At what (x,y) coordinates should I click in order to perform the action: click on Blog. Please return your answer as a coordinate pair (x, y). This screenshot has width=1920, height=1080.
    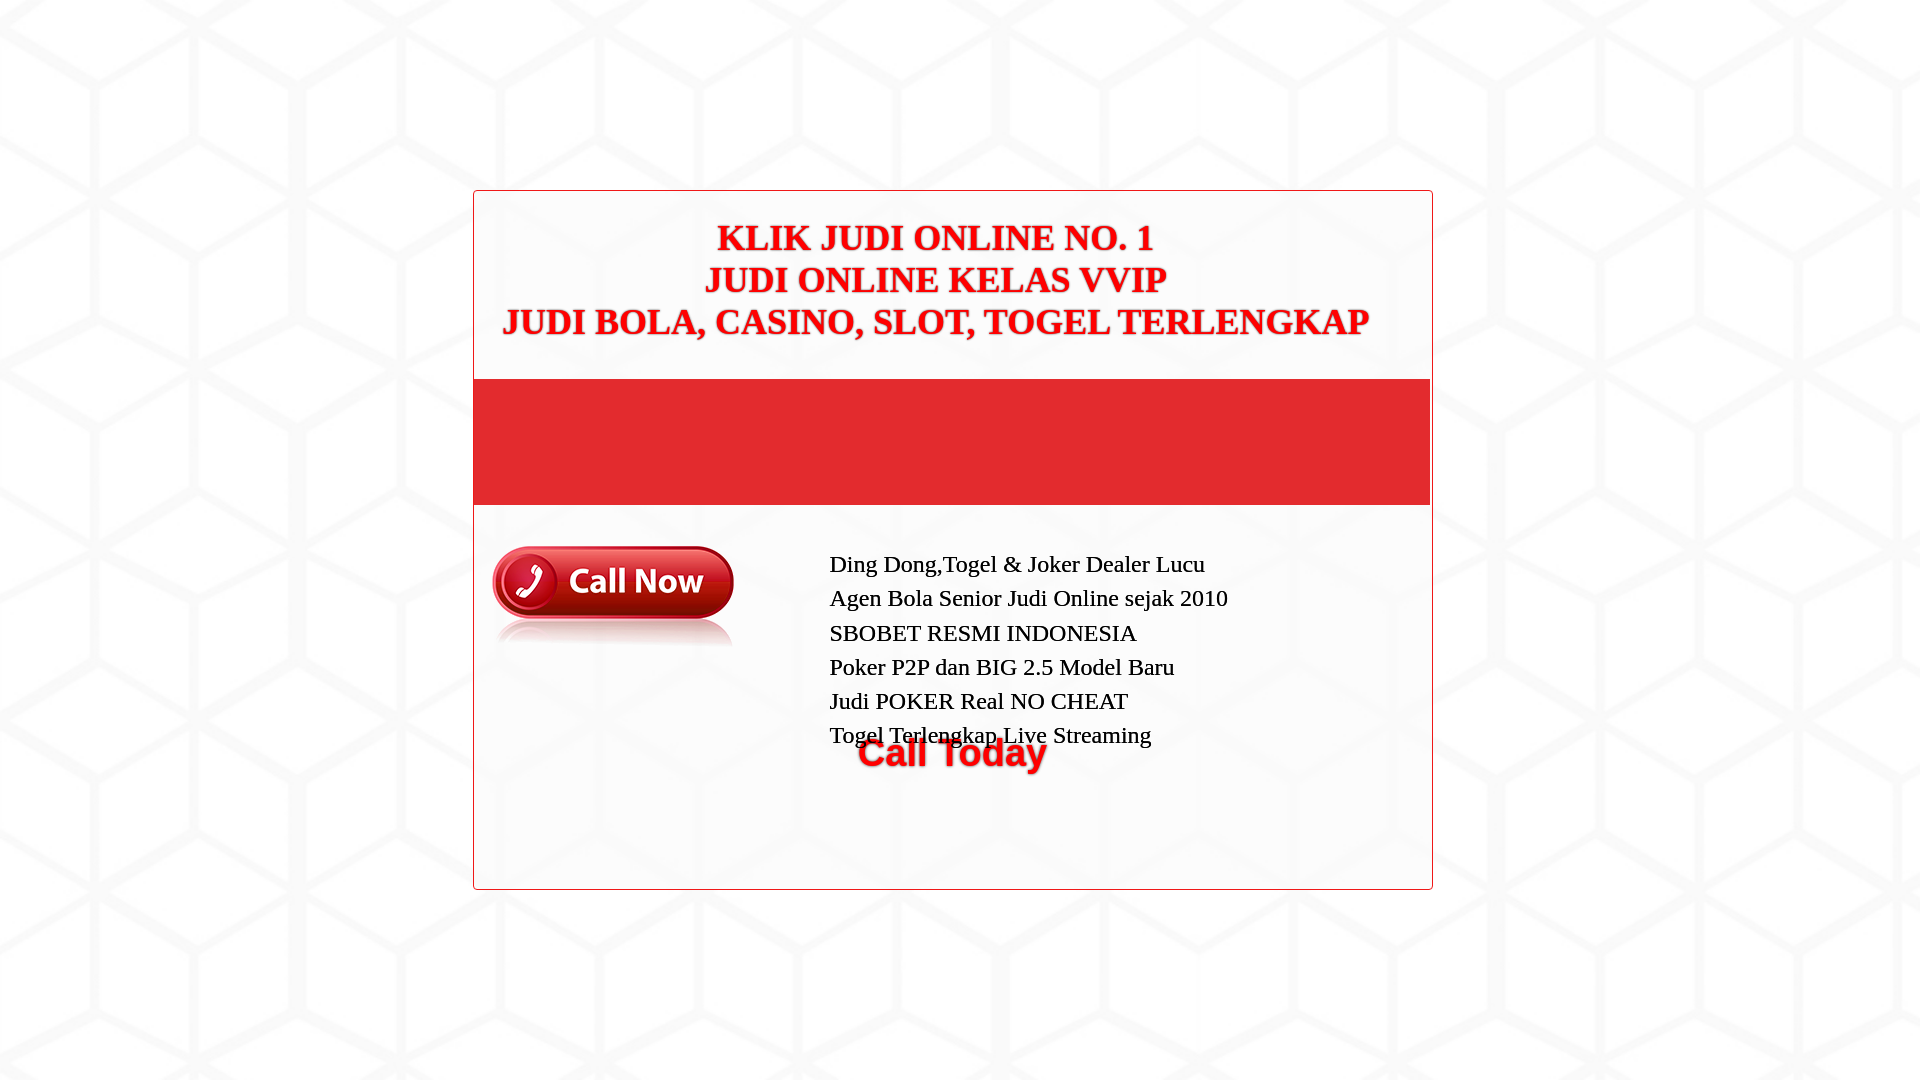
    Looking at the image, I should click on (1288, 674).